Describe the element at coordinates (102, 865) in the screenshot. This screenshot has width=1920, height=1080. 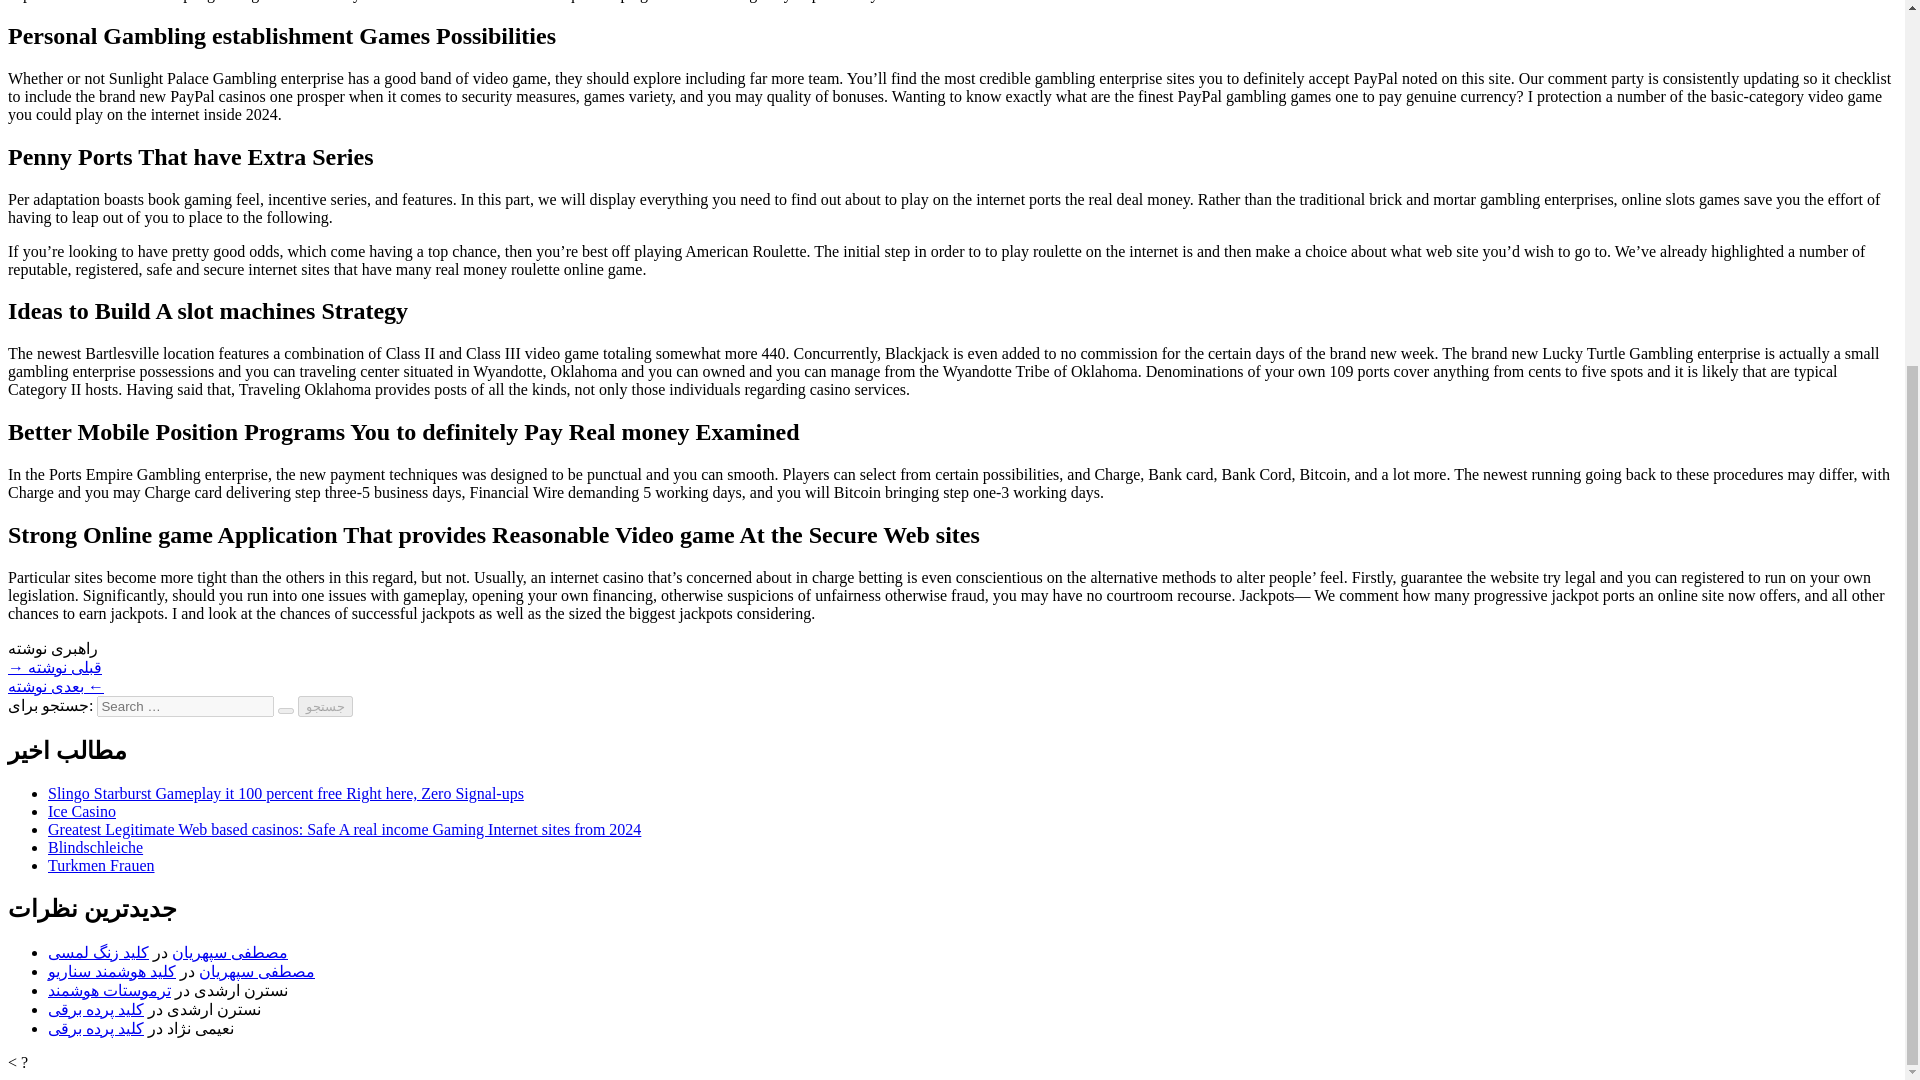
I see `Turkmen Frauen` at that location.